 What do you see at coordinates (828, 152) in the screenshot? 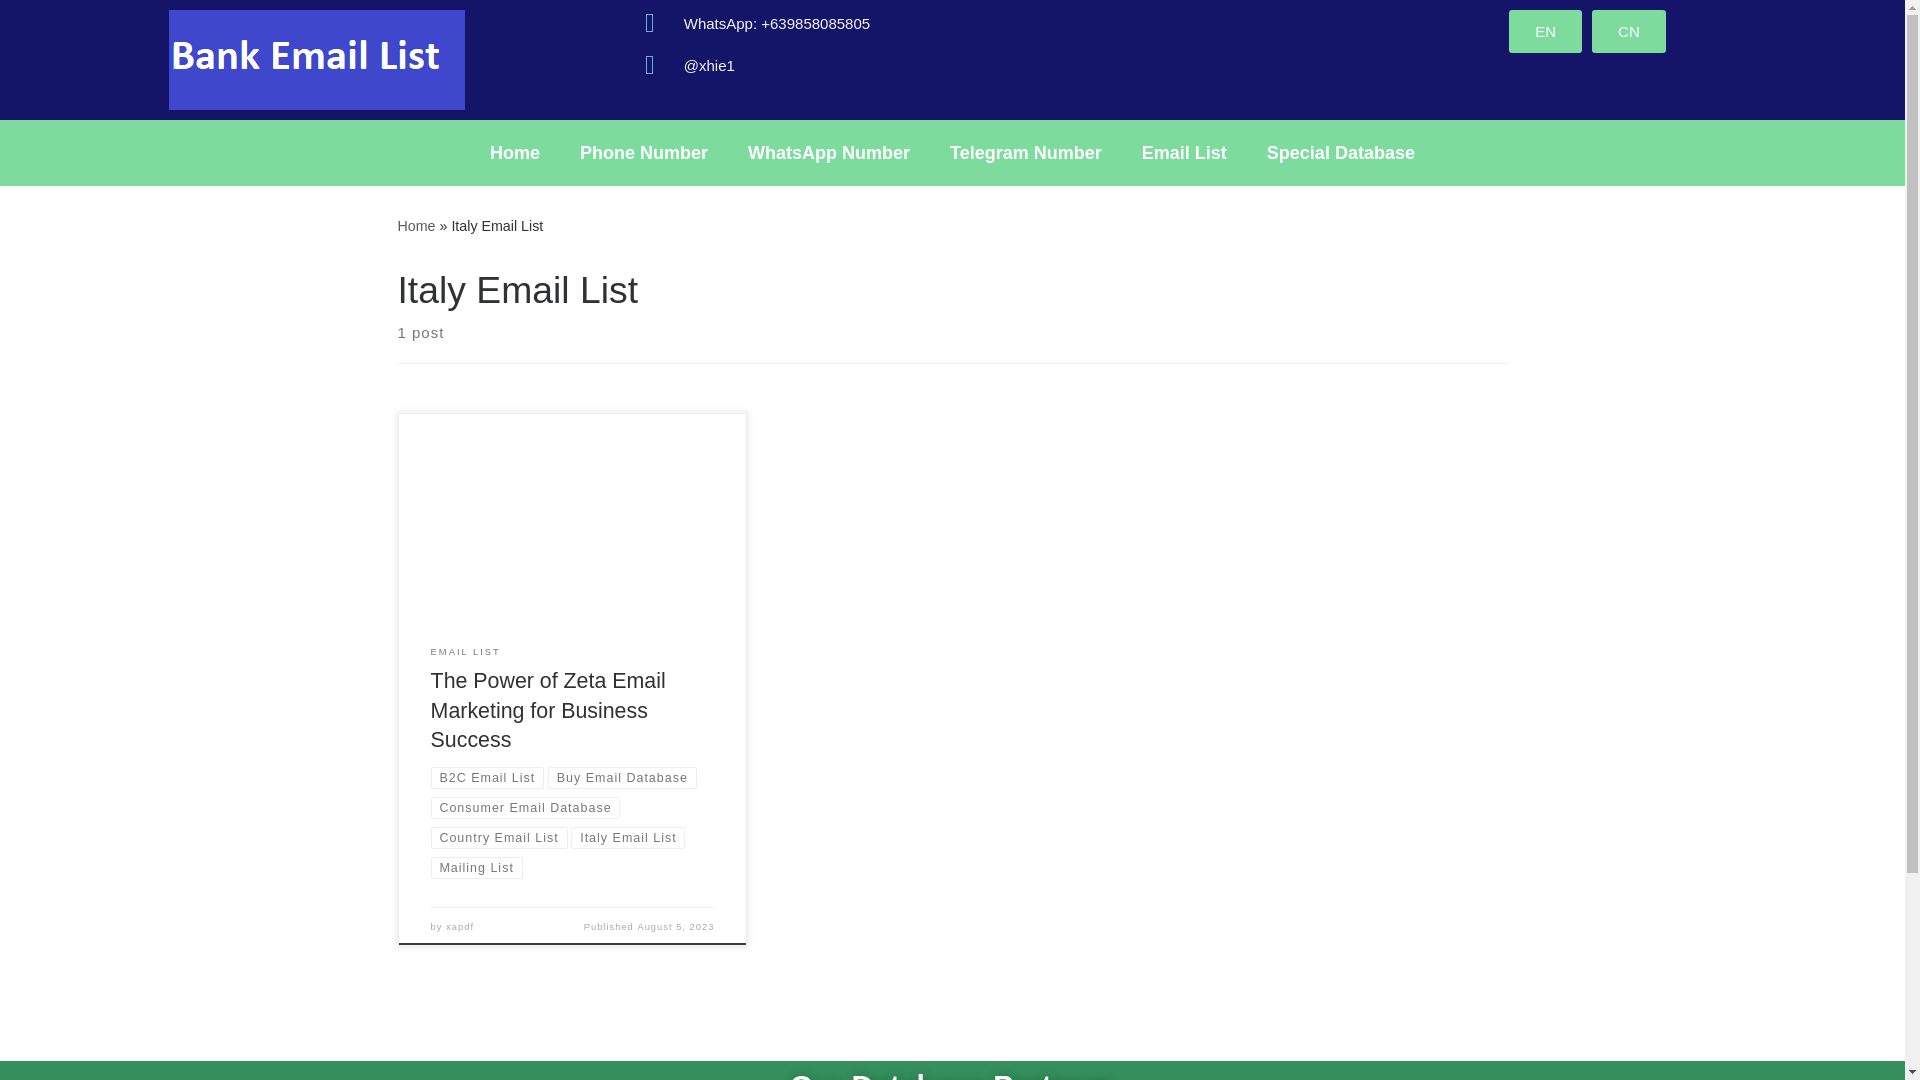
I see `WhatsApp Number` at bounding box center [828, 152].